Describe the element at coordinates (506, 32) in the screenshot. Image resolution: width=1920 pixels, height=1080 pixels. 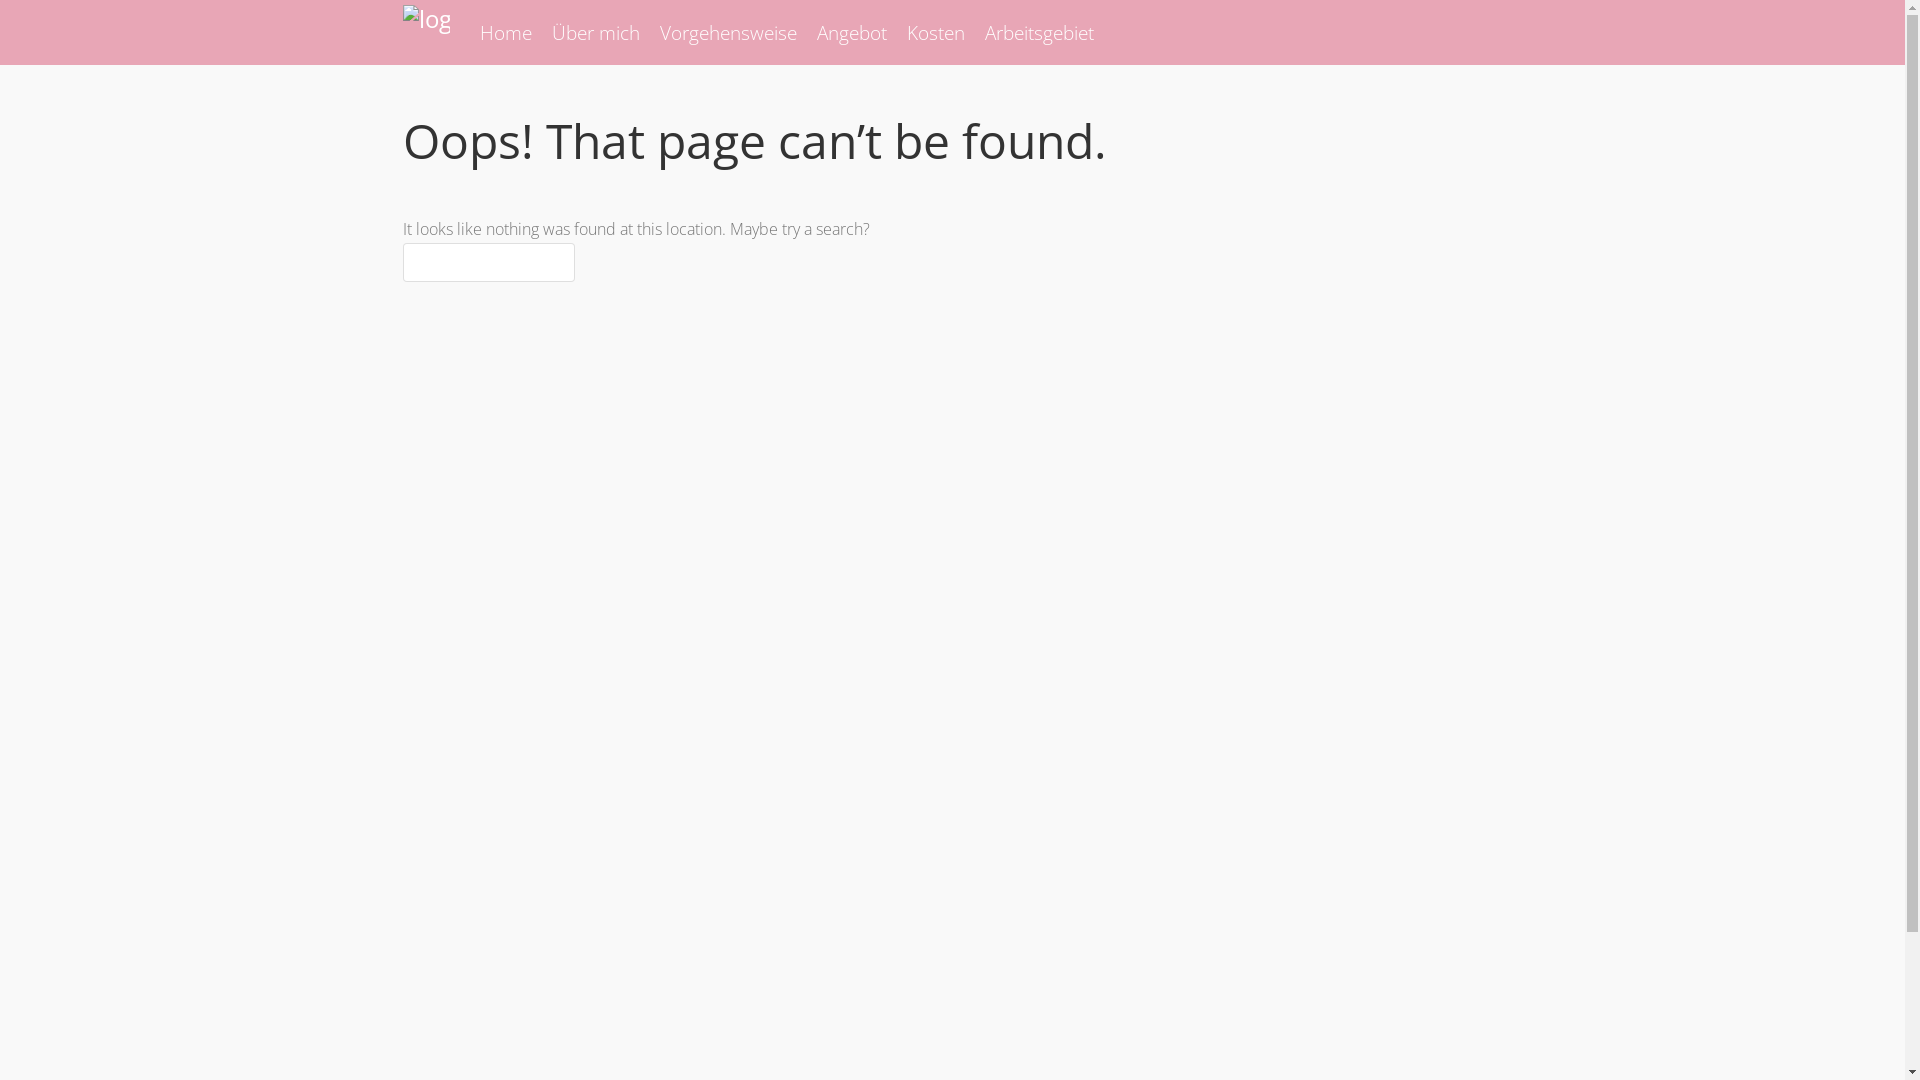
I see `Home` at that location.